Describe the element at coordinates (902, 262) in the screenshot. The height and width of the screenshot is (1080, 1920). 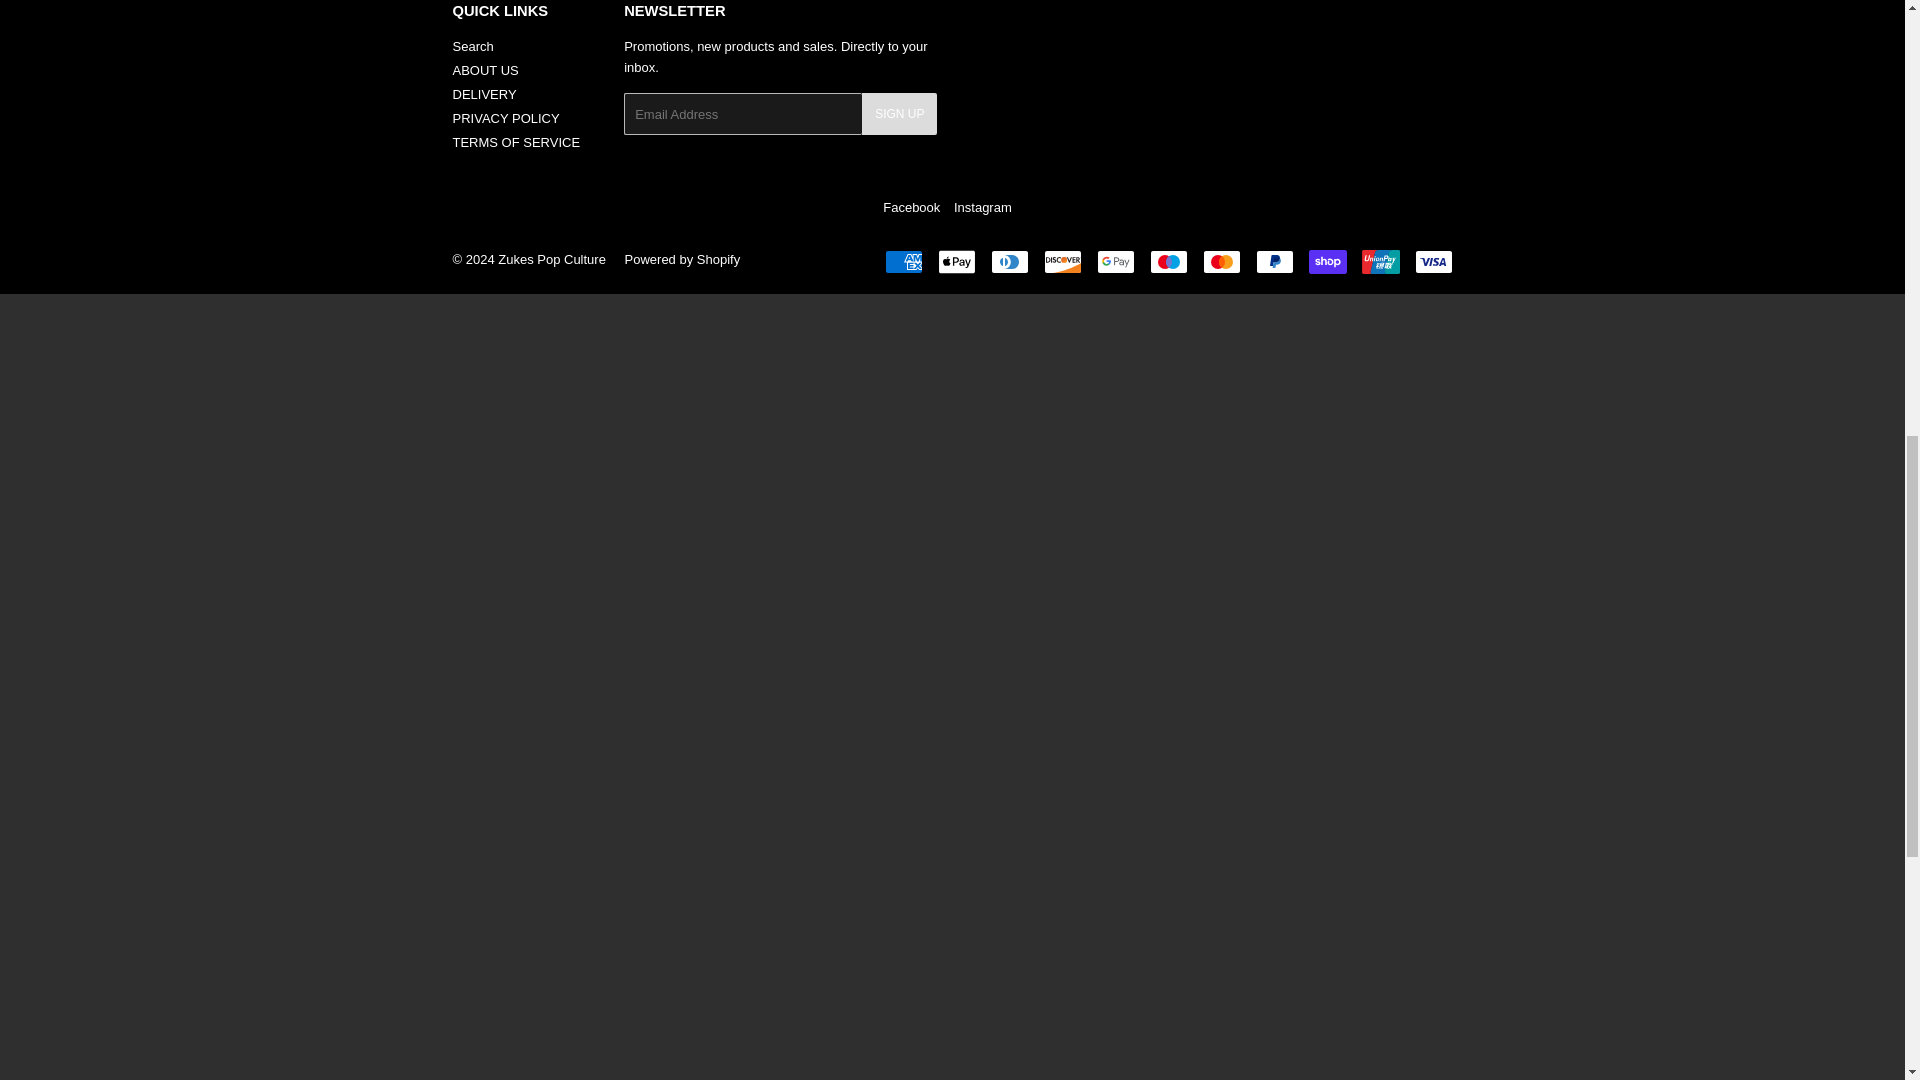
I see `American Express` at that location.